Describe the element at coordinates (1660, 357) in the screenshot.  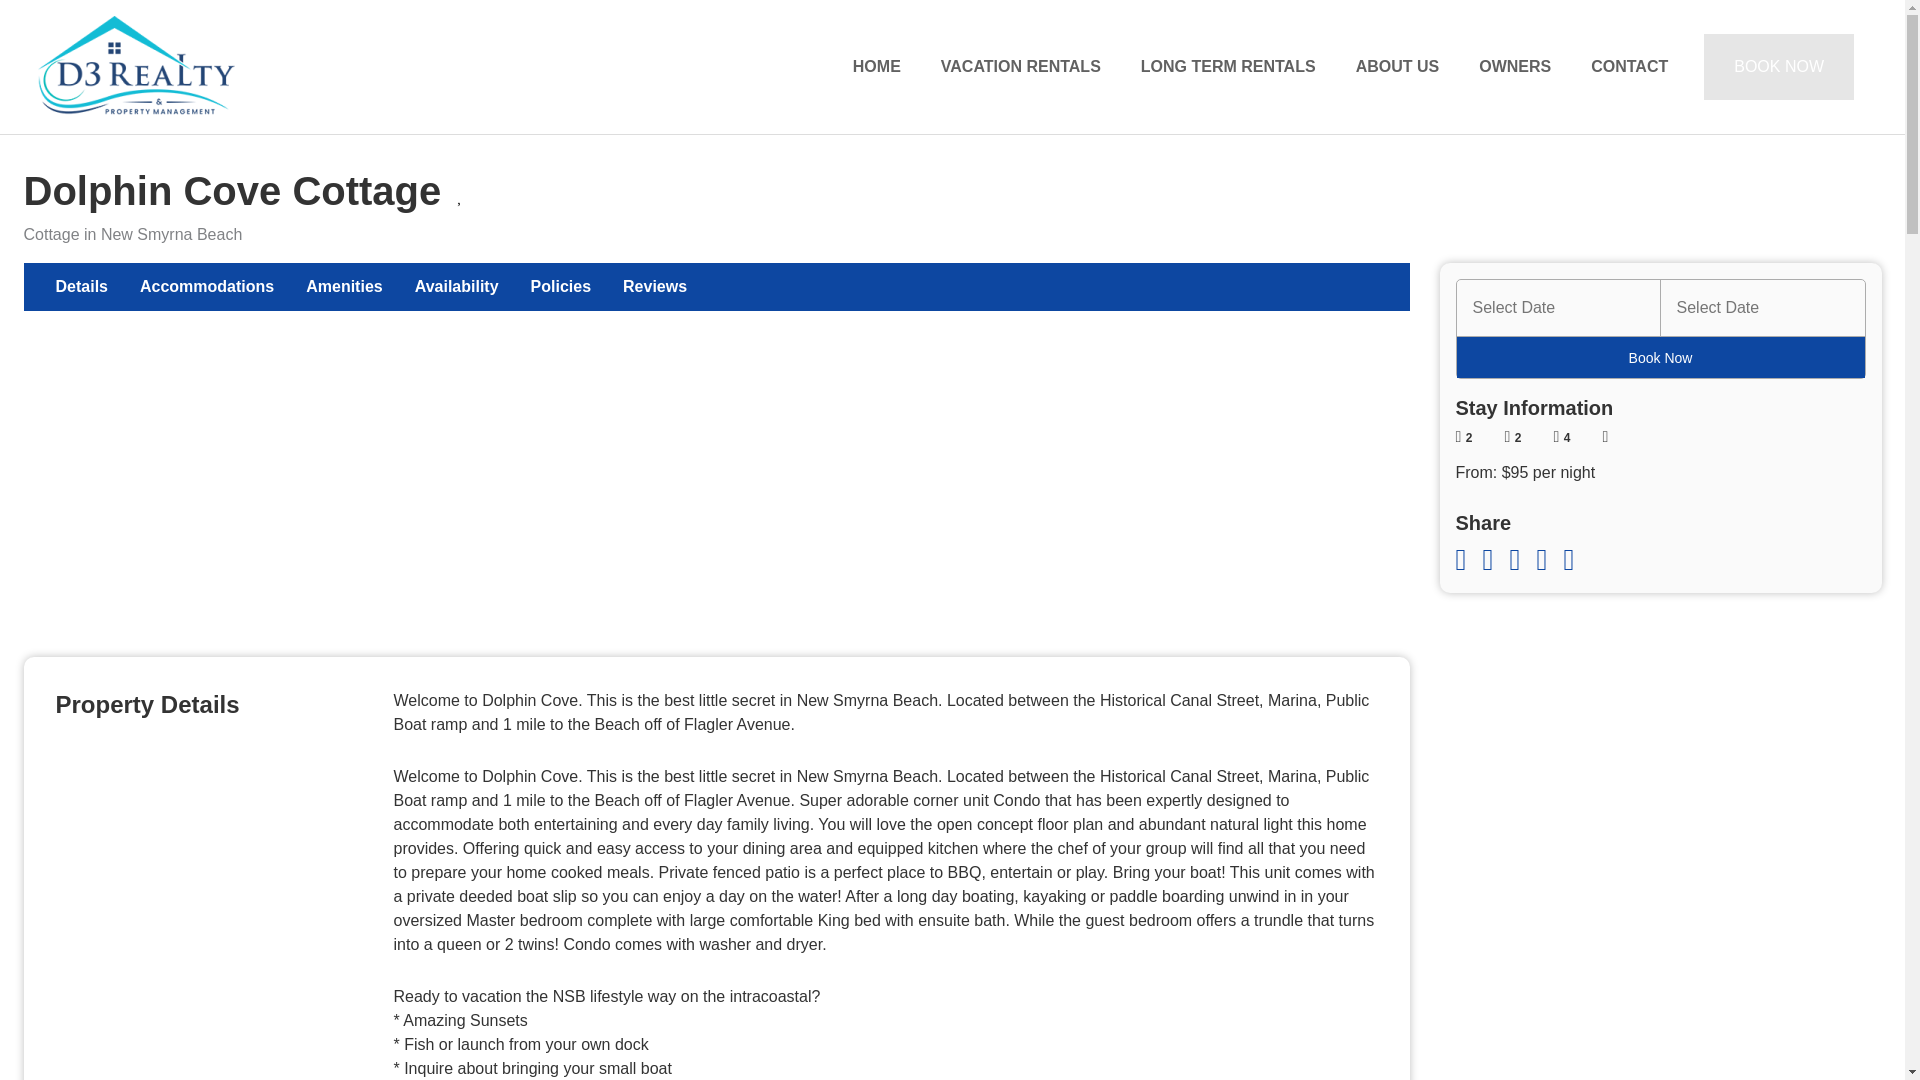
I see `Book Now` at that location.